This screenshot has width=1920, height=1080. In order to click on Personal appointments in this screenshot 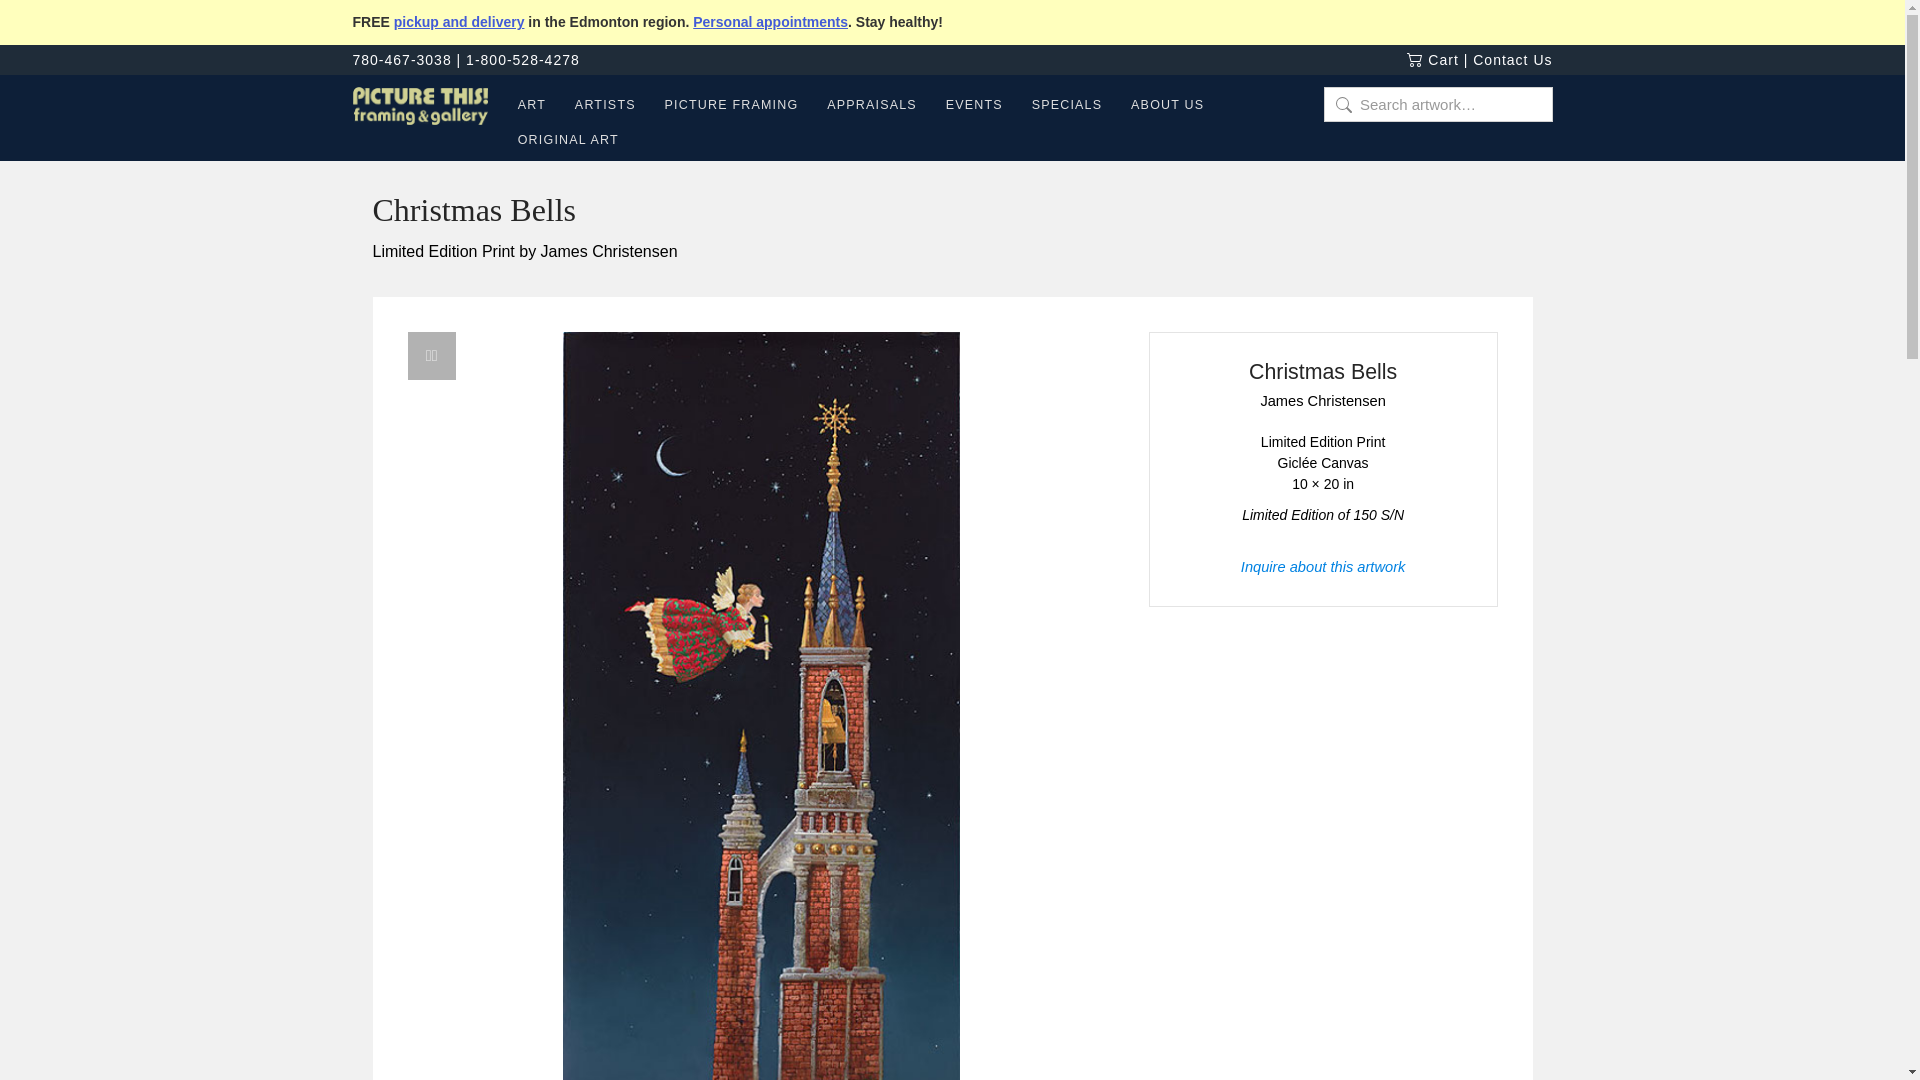, I will do `click(770, 22)`.